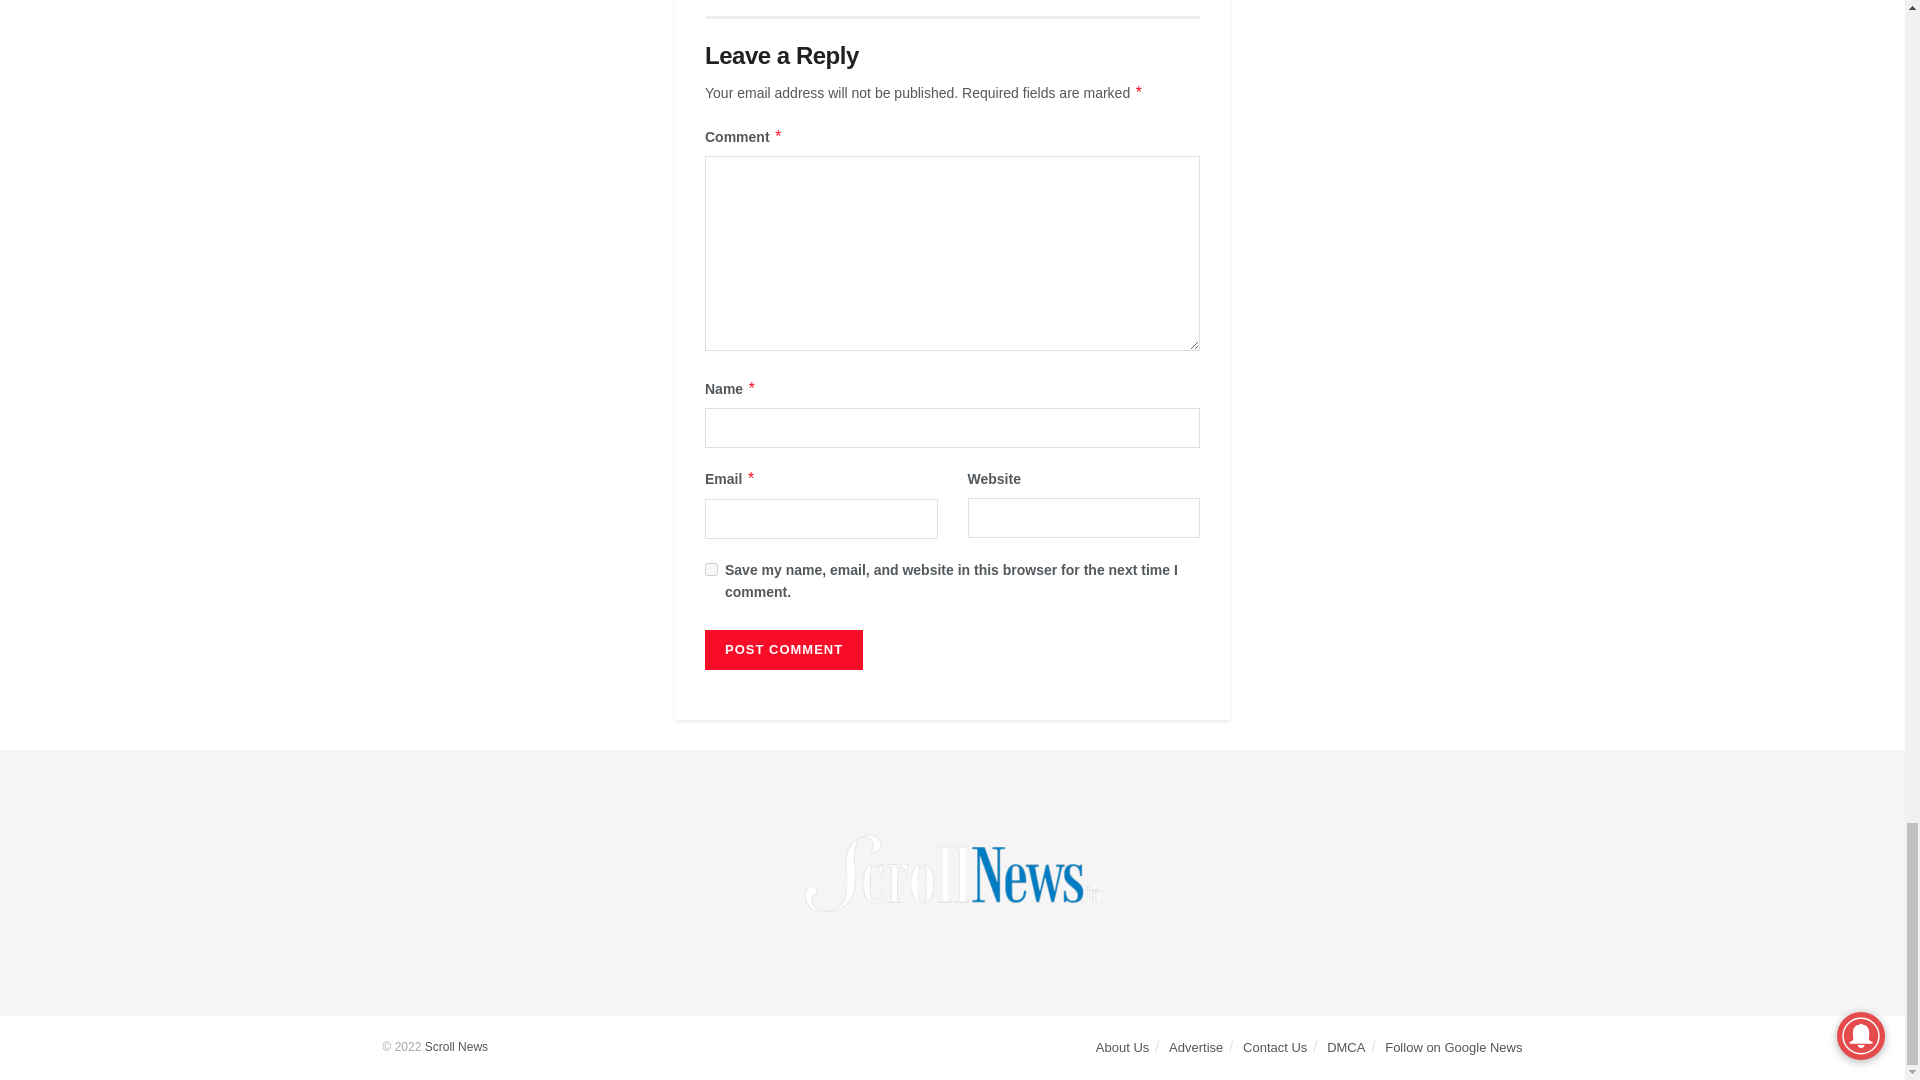 The width and height of the screenshot is (1920, 1080). What do you see at coordinates (711, 568) in the screenshot?
I see `yes` at bounding box center [711, 568].